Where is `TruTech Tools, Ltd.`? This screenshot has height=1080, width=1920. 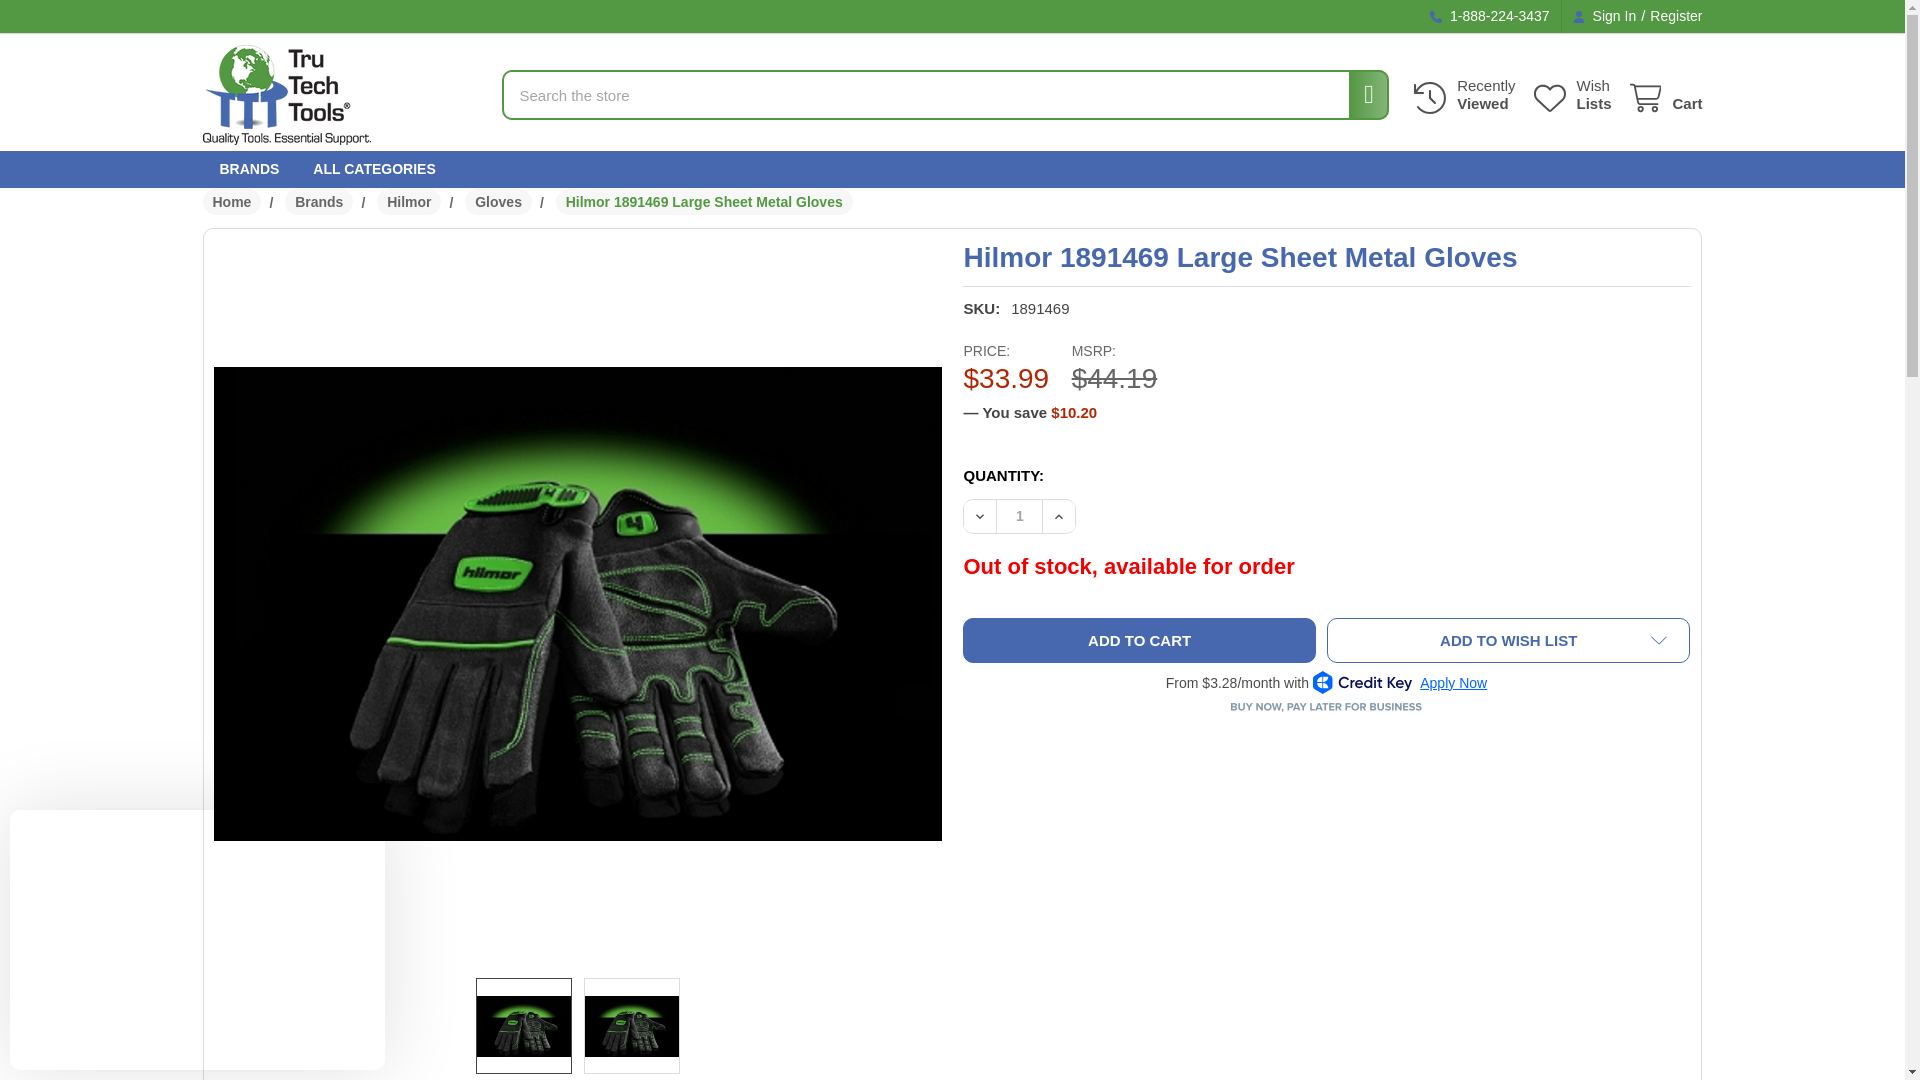
TruTech Tools, Ltd. is located at coordinates (286, 94).